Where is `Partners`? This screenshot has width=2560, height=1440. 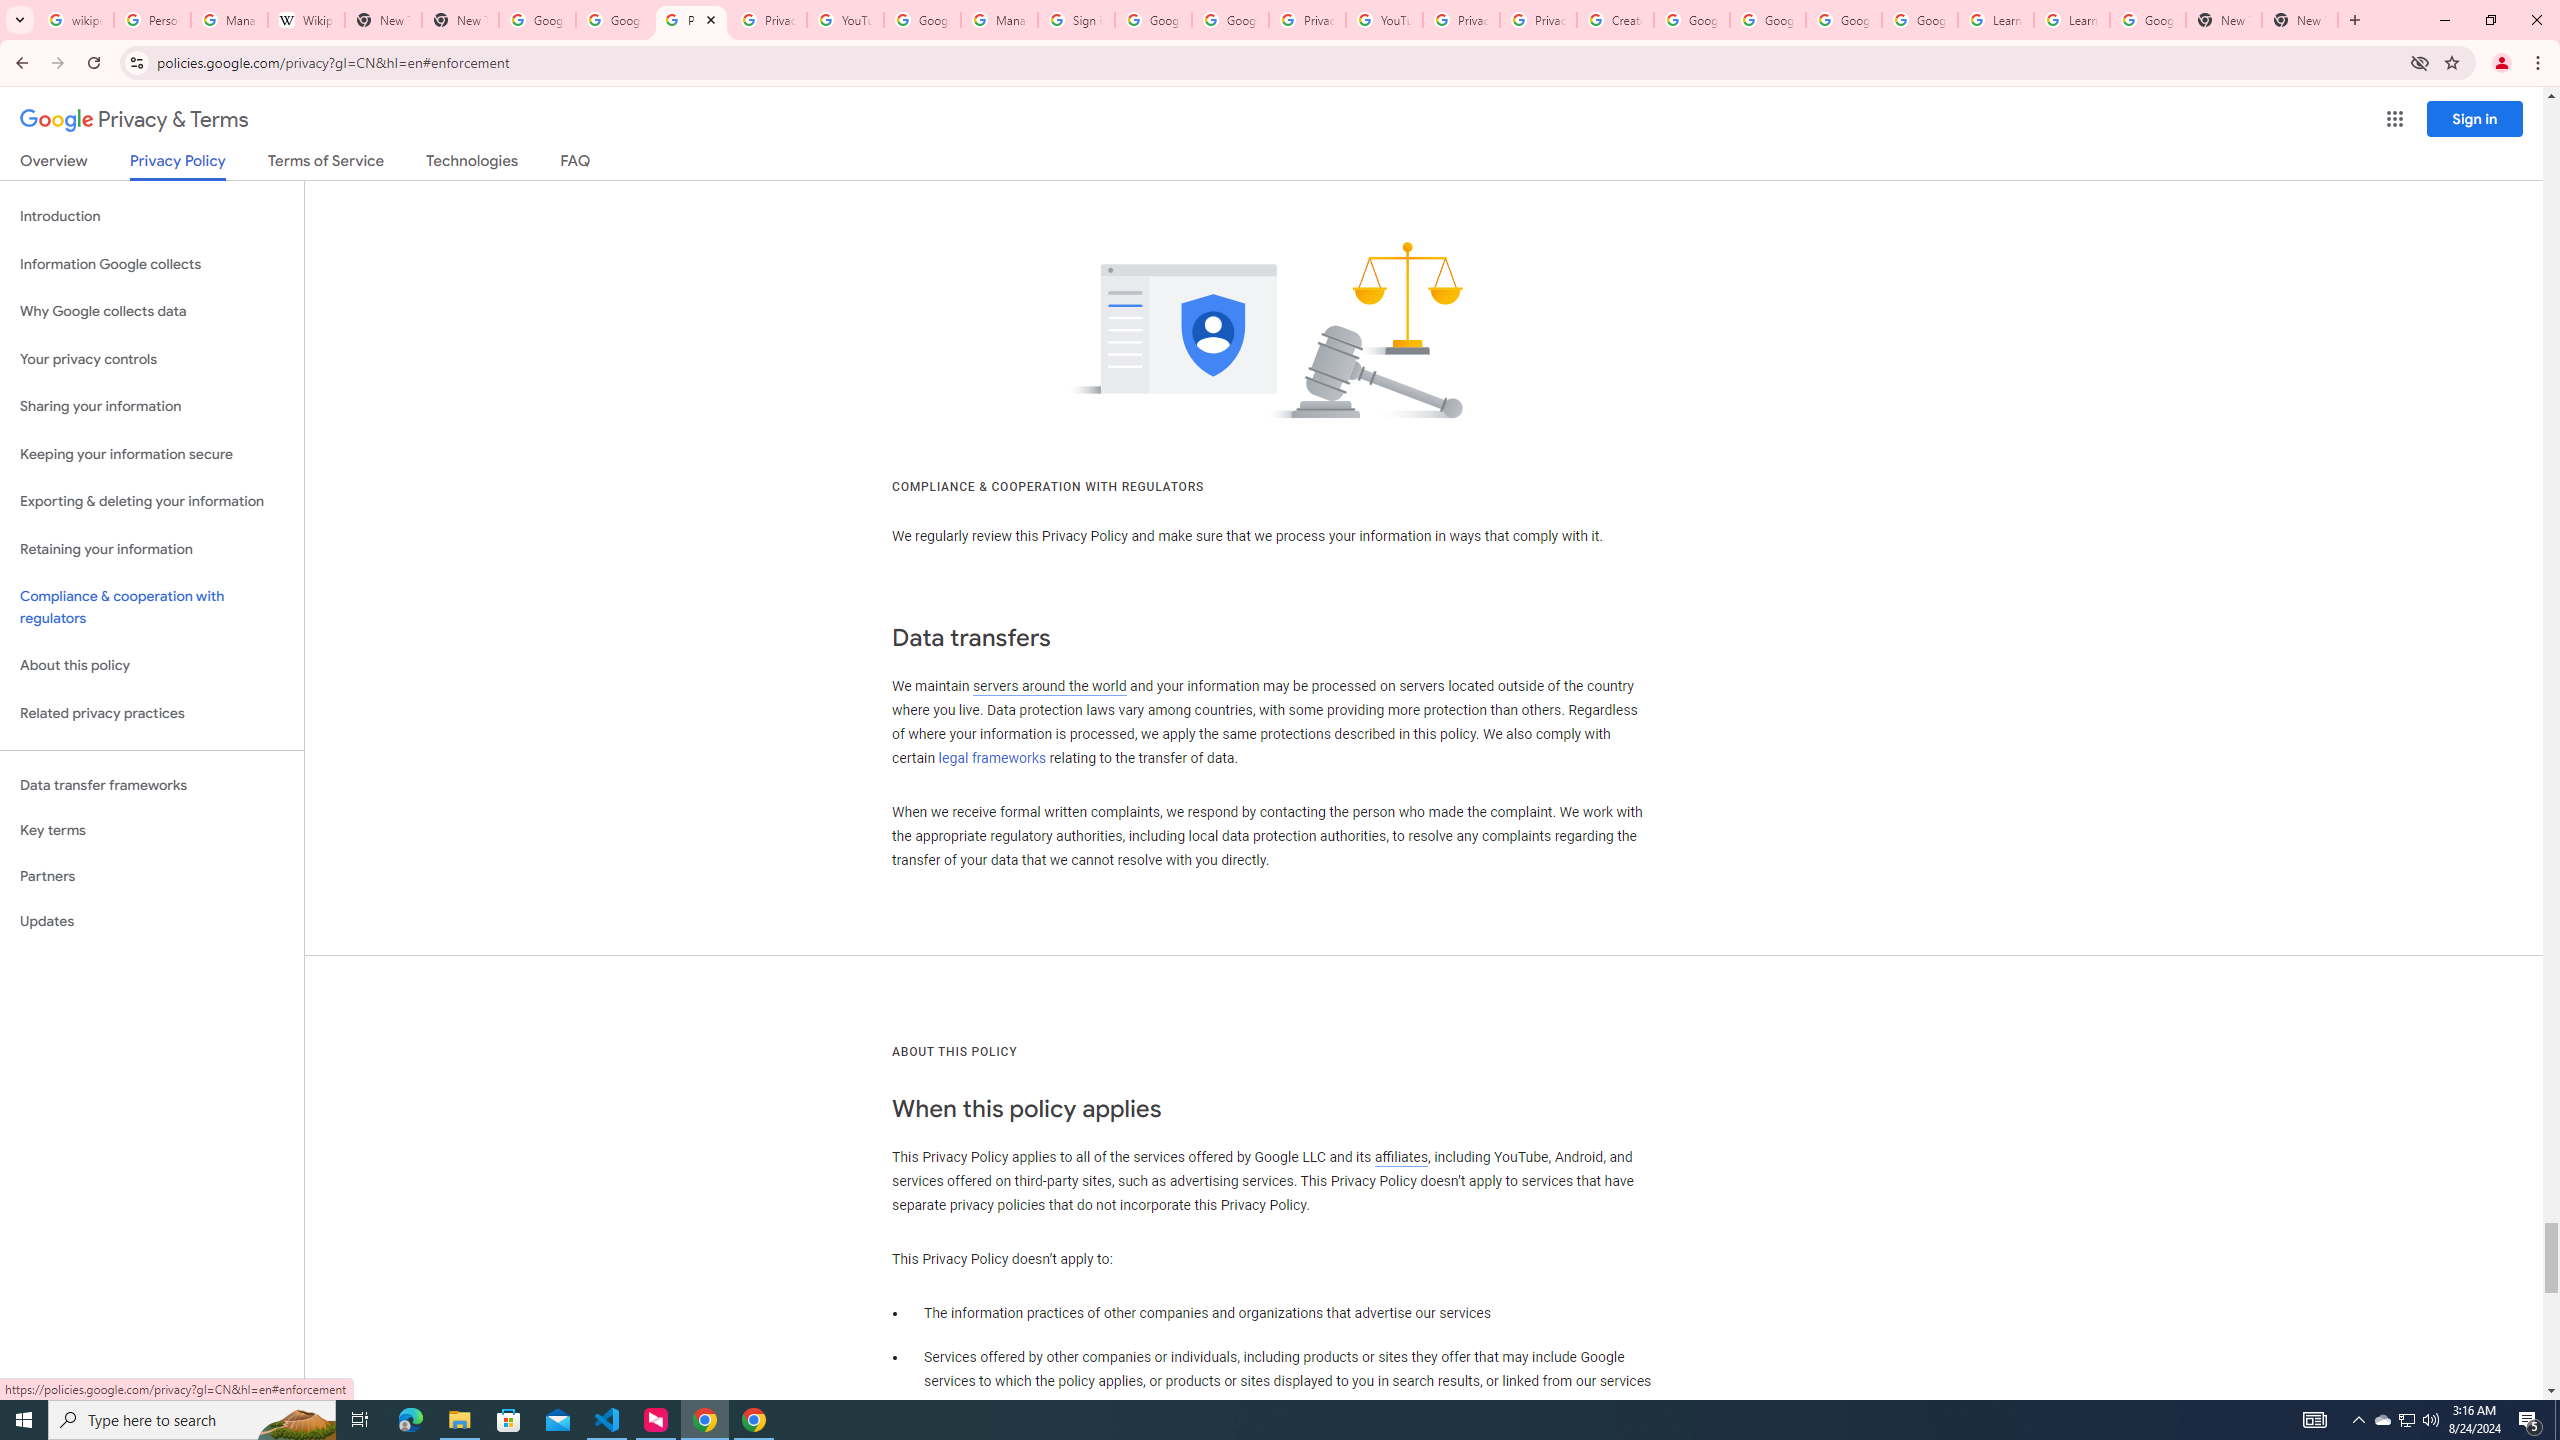 Partners is located at coordinates (152, 876).